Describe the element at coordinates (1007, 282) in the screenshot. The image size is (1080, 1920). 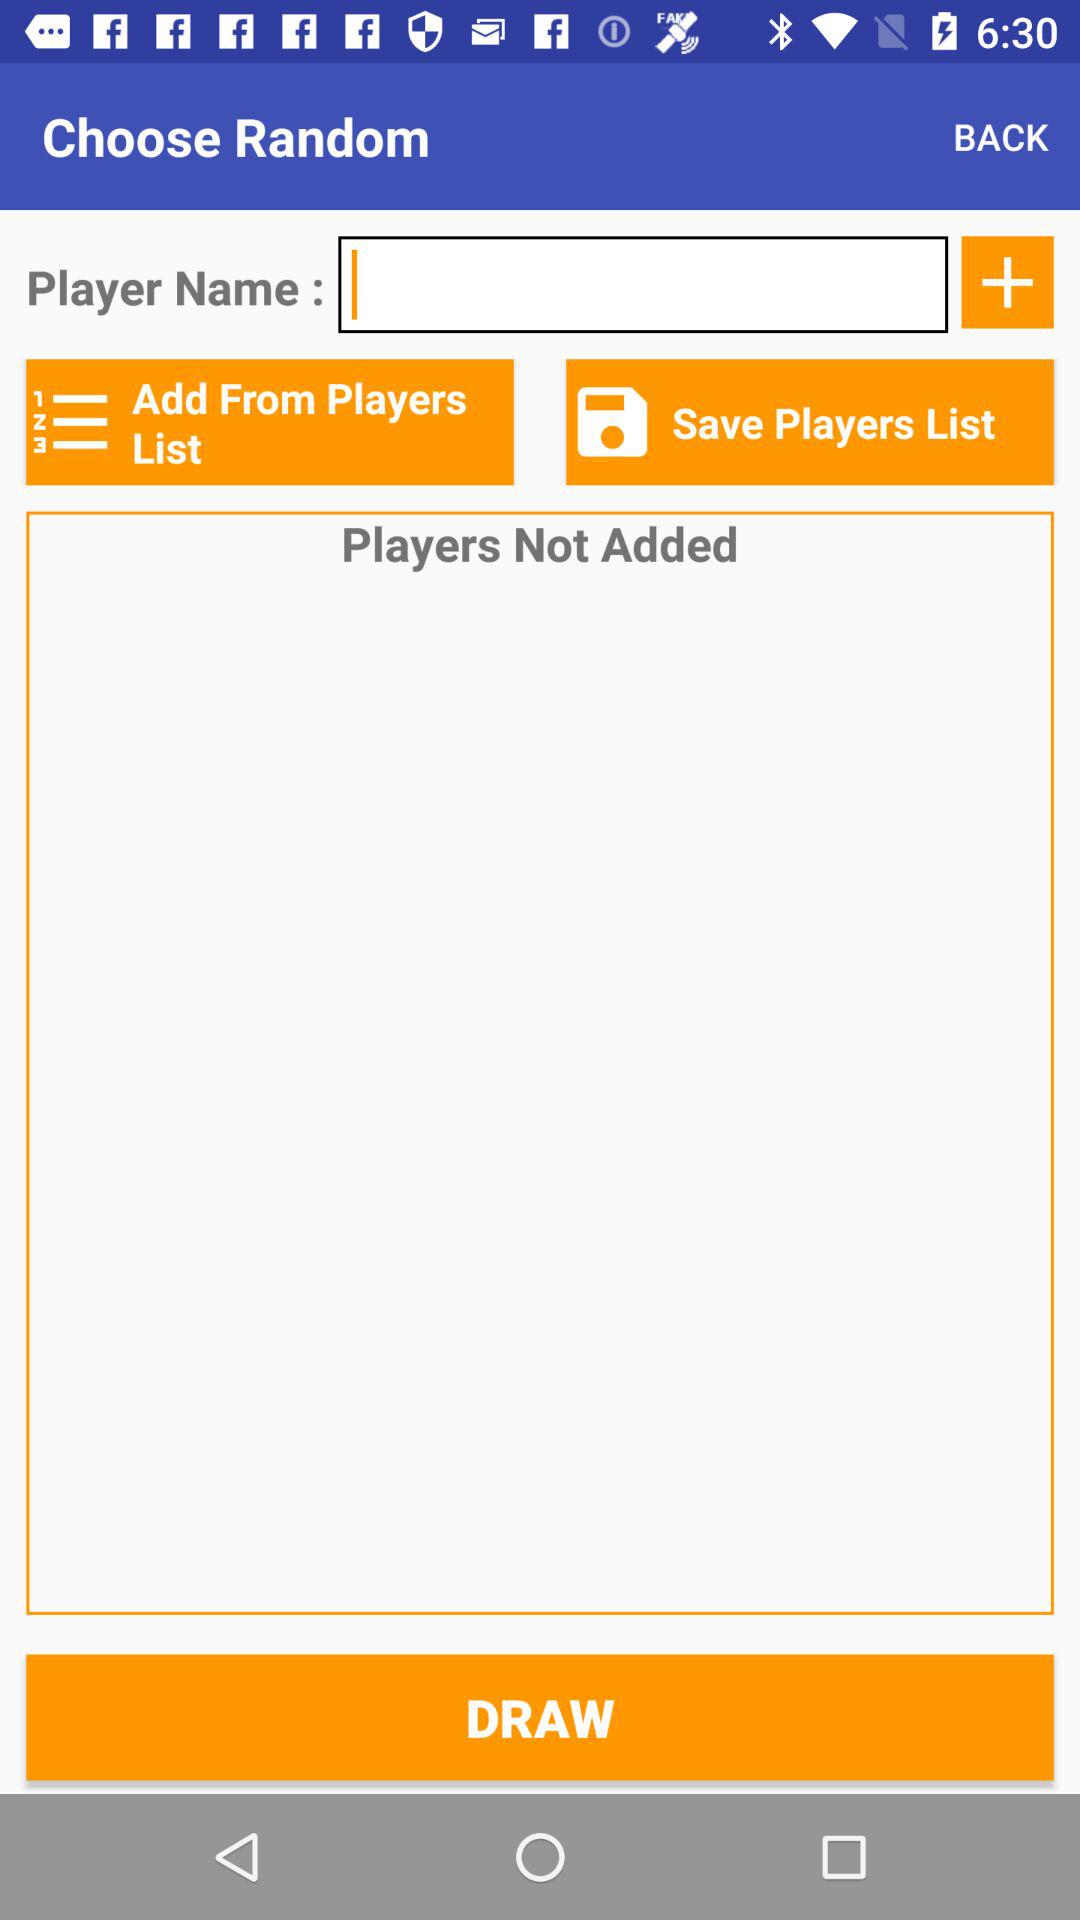
I see `click+` at that location.